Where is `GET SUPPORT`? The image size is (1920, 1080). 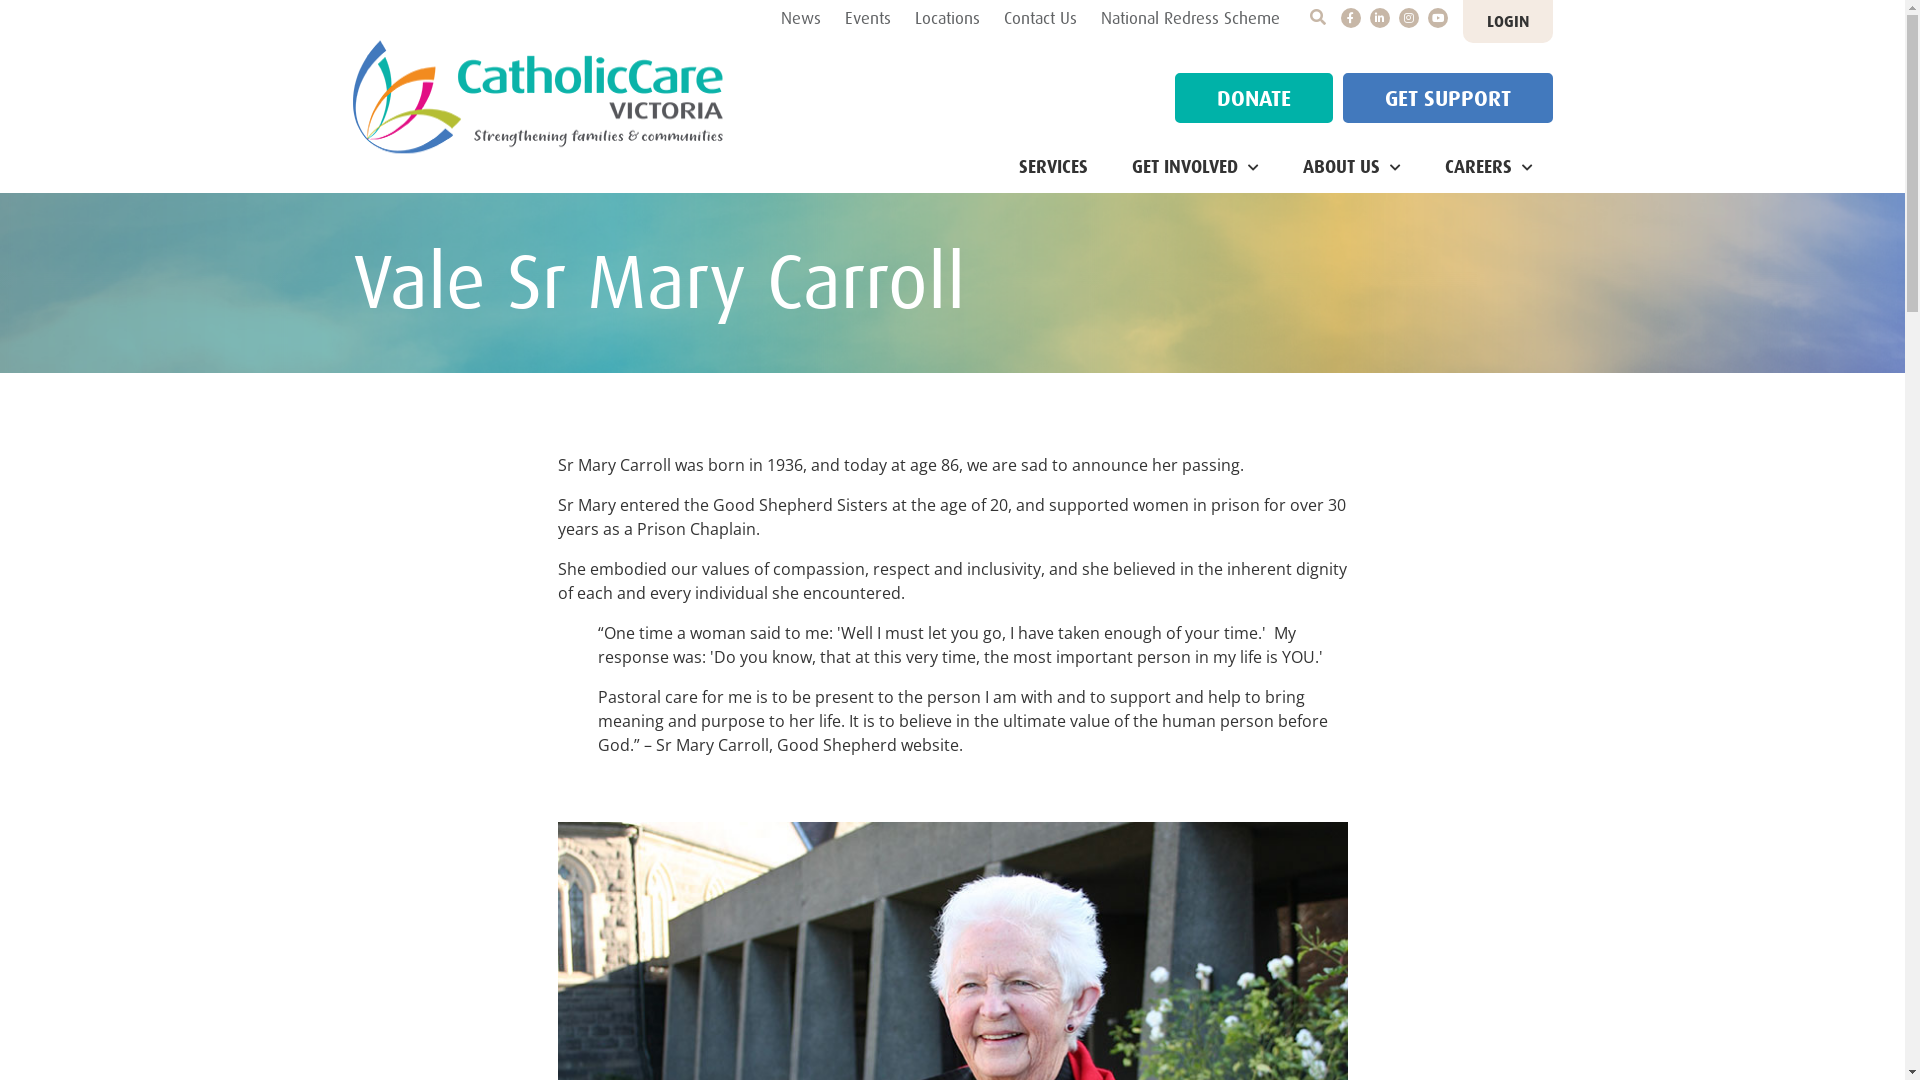 GET SUPPORT is located at coordinates (1447, 98).